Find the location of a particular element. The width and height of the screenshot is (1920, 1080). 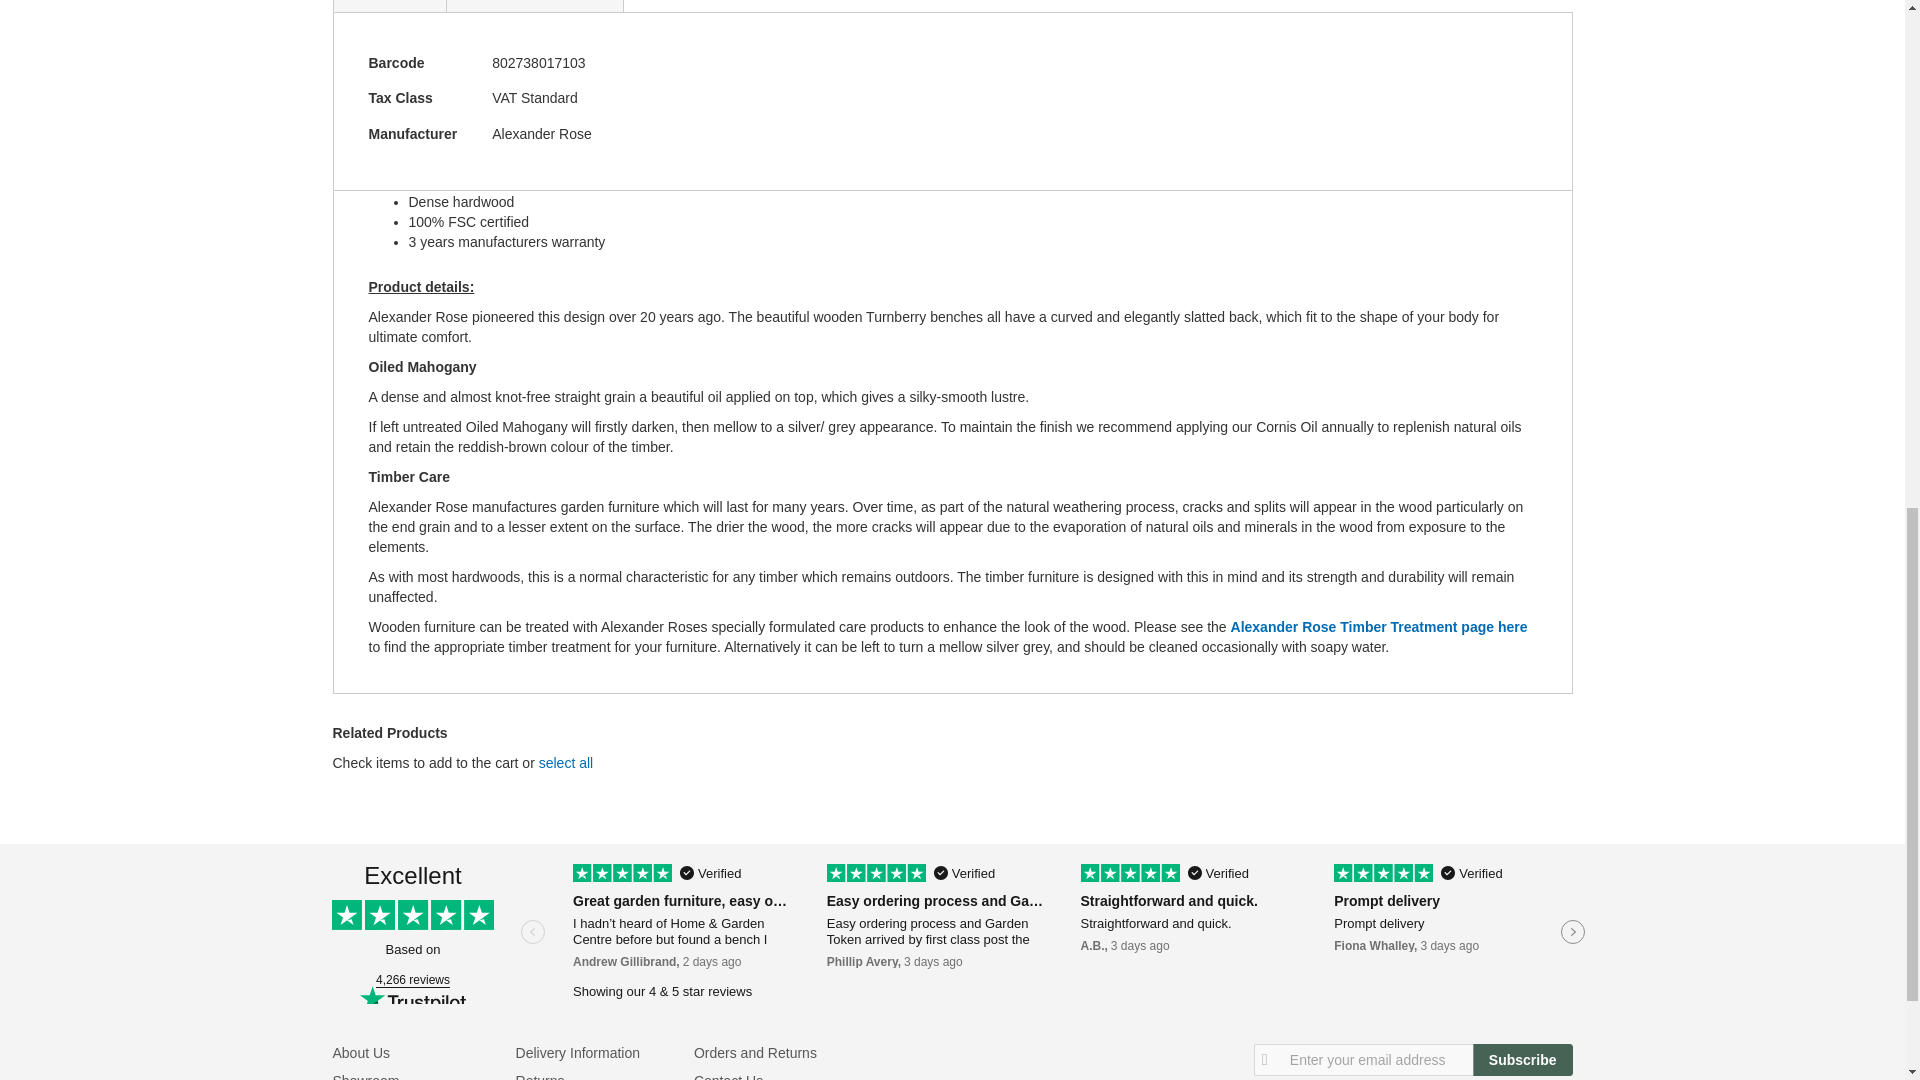

Subscribe is located at coordinates (1522, 1060).